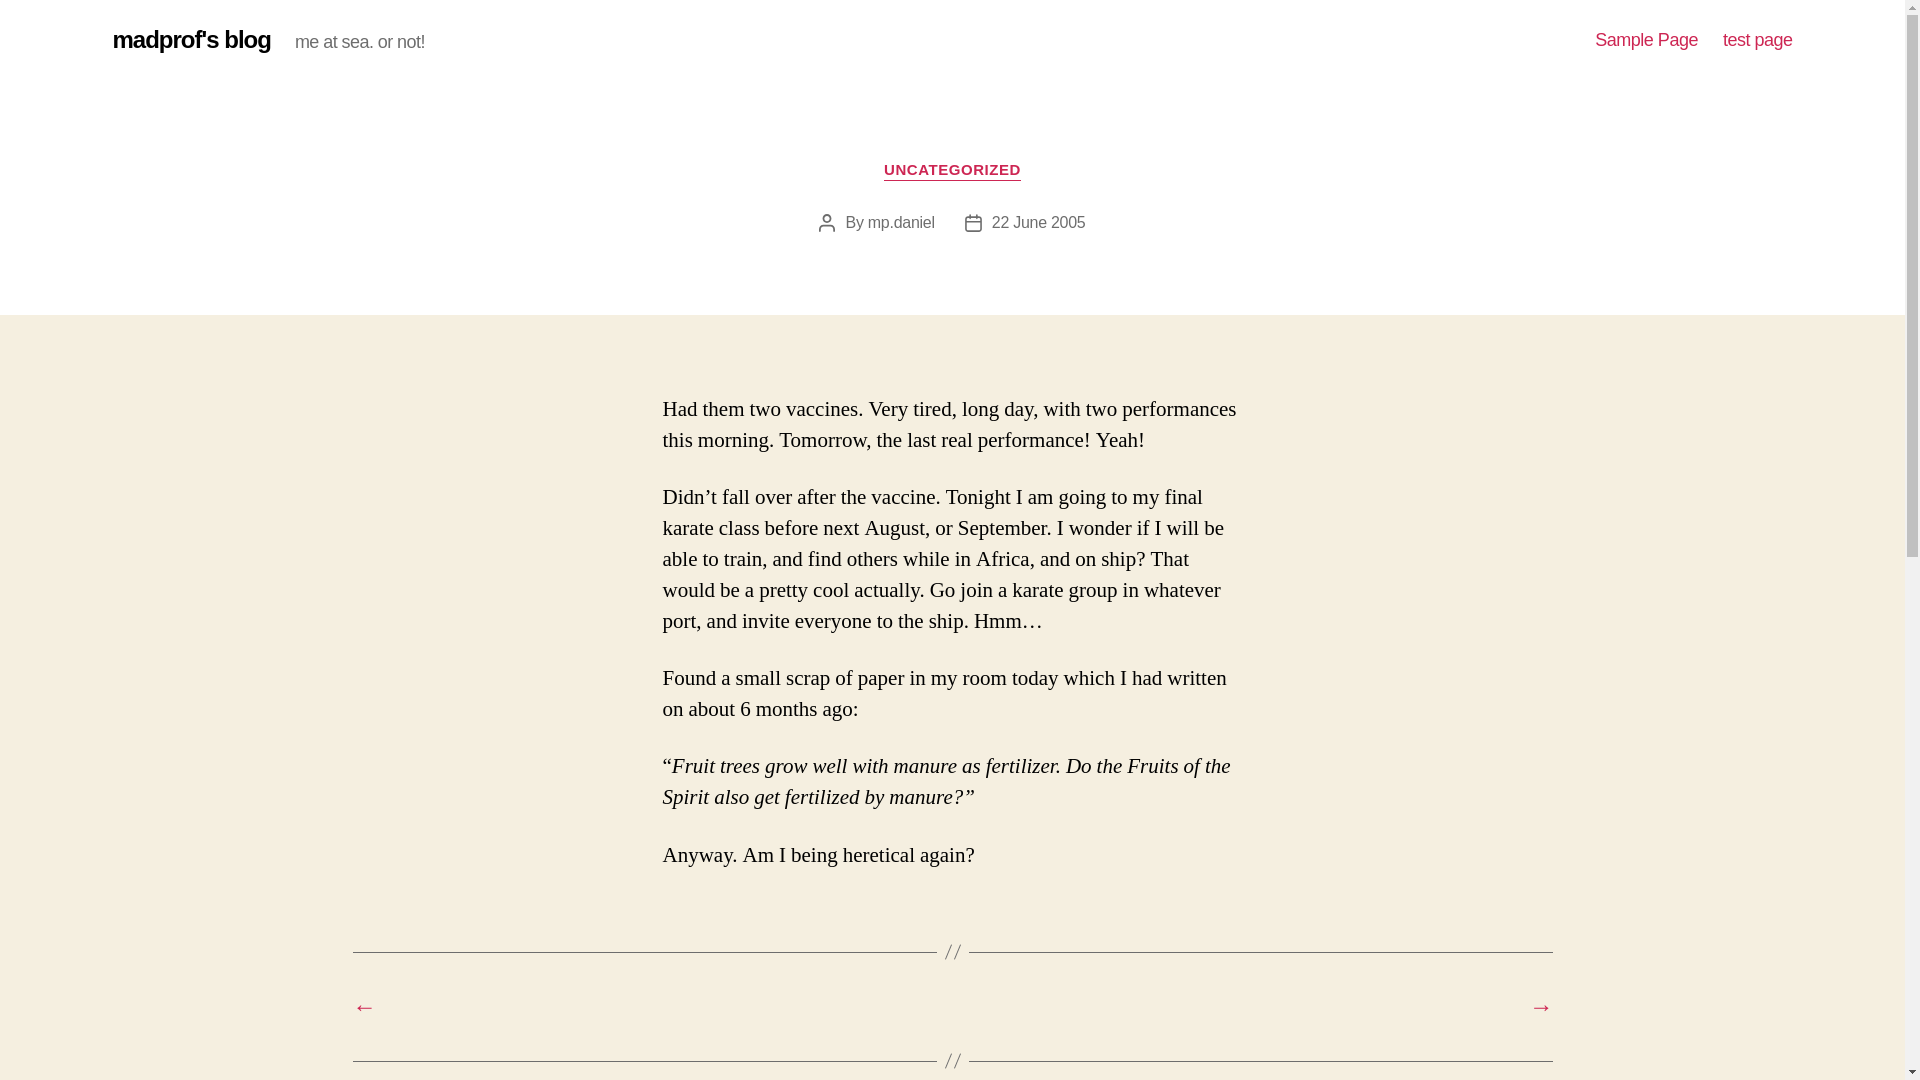 This screenshot has width=1920, height=1080. Describe the element at coordinates (1039, 222) in the screenshot. I see `22 June 2005` at that location.